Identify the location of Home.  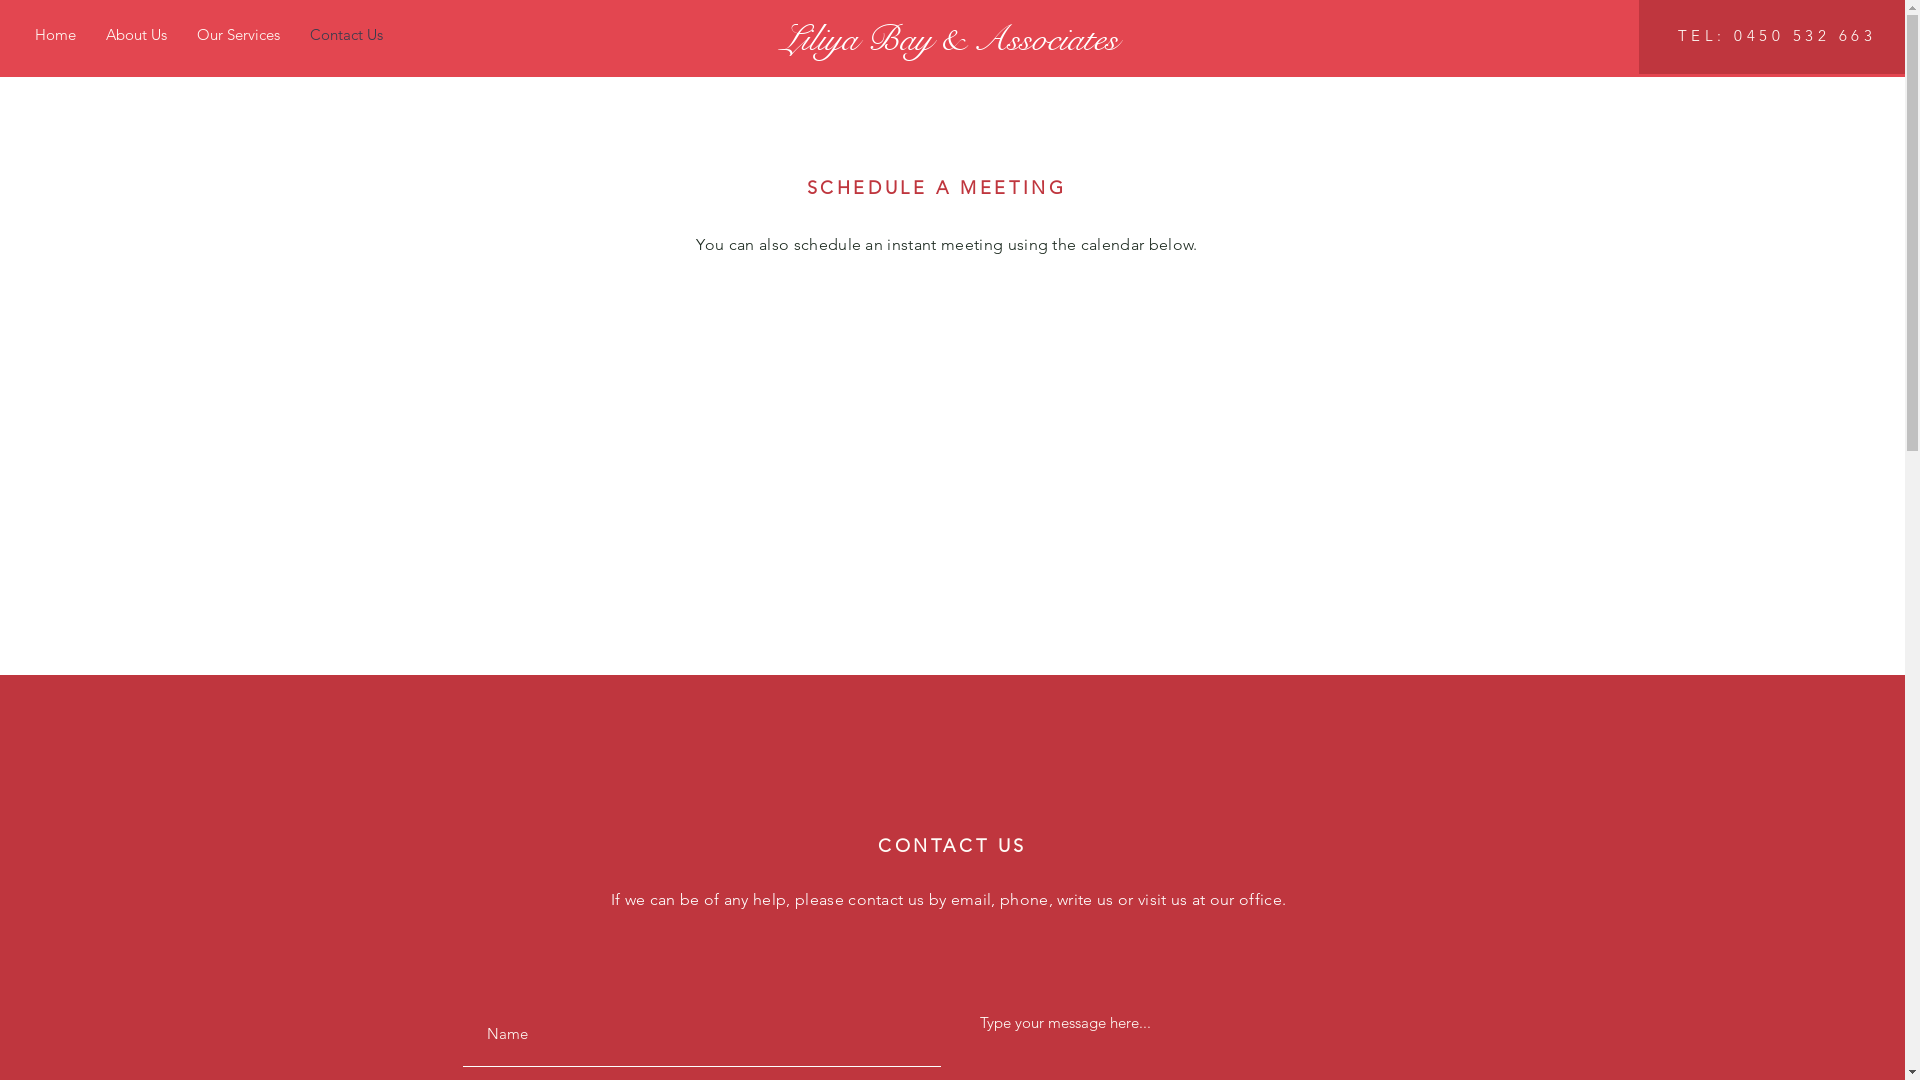
(56, 35).